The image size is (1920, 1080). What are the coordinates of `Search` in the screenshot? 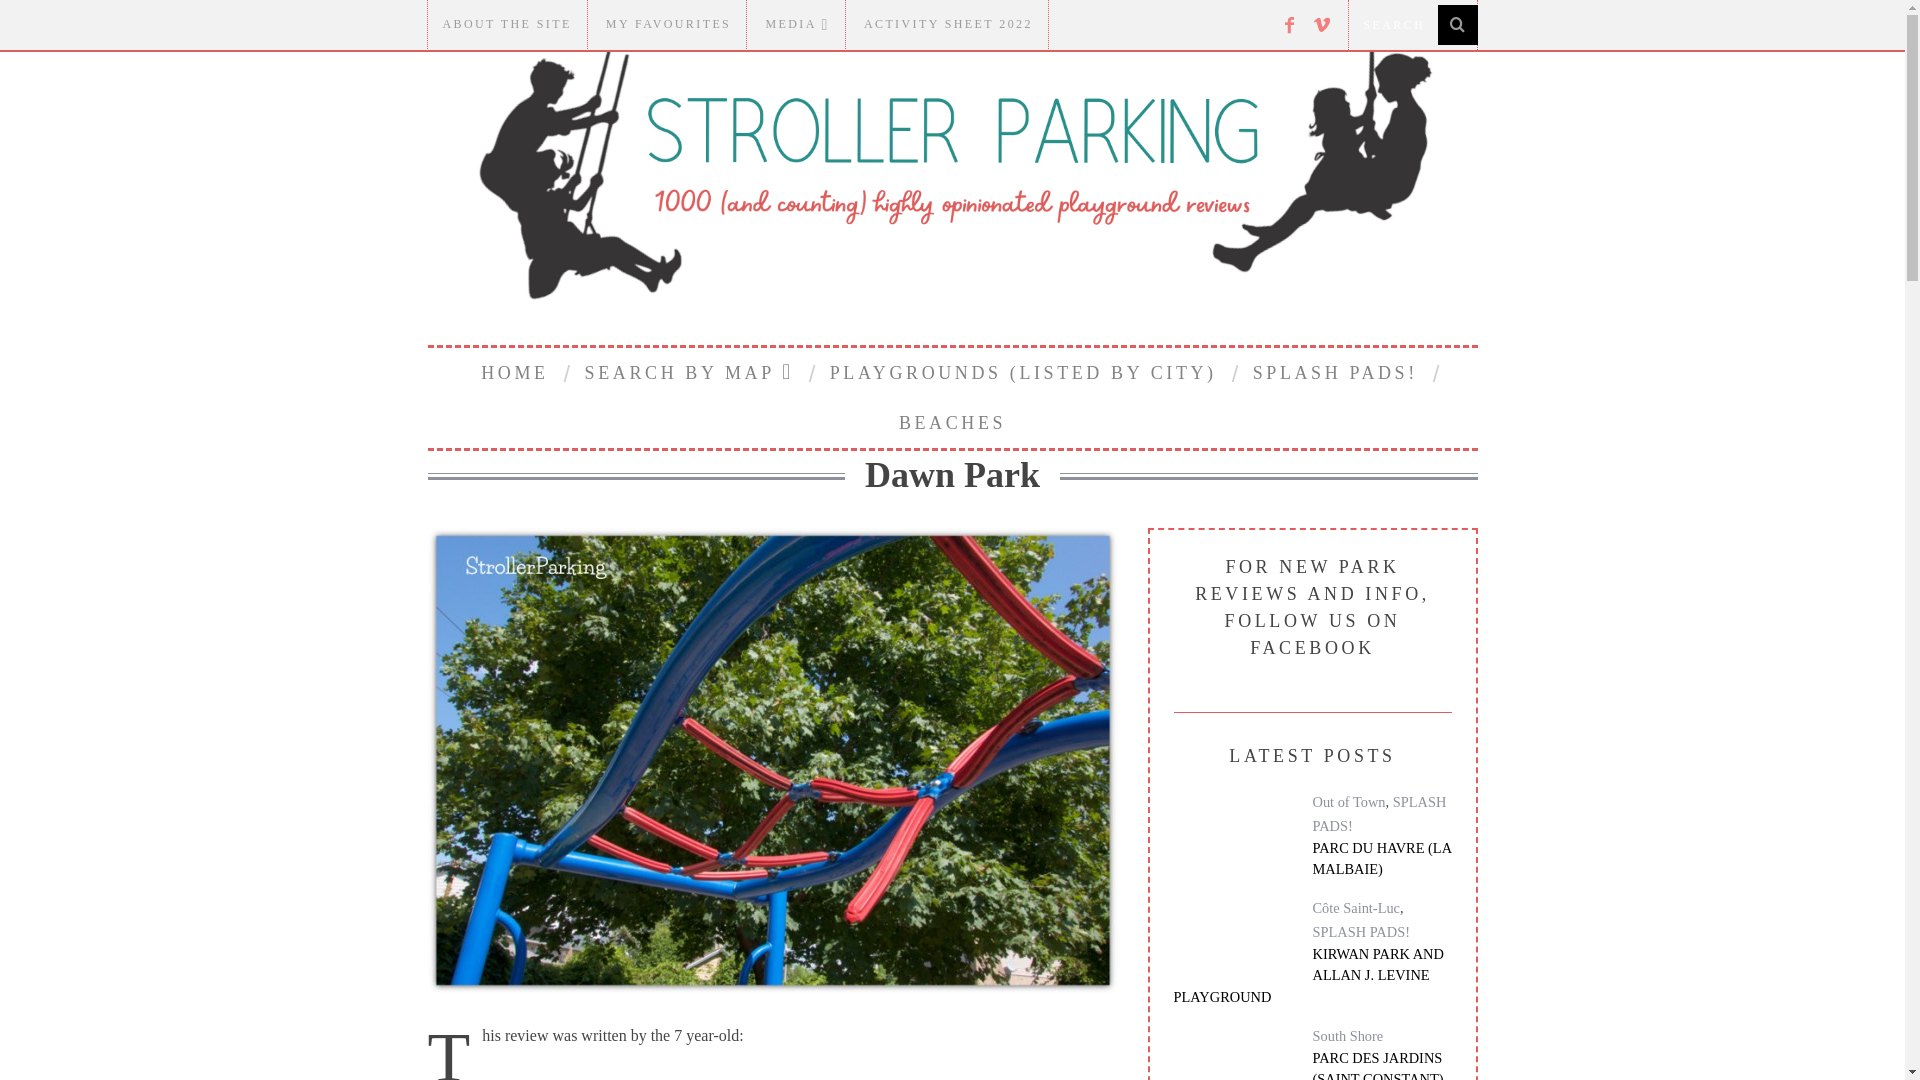 It's located at (1412, 24).